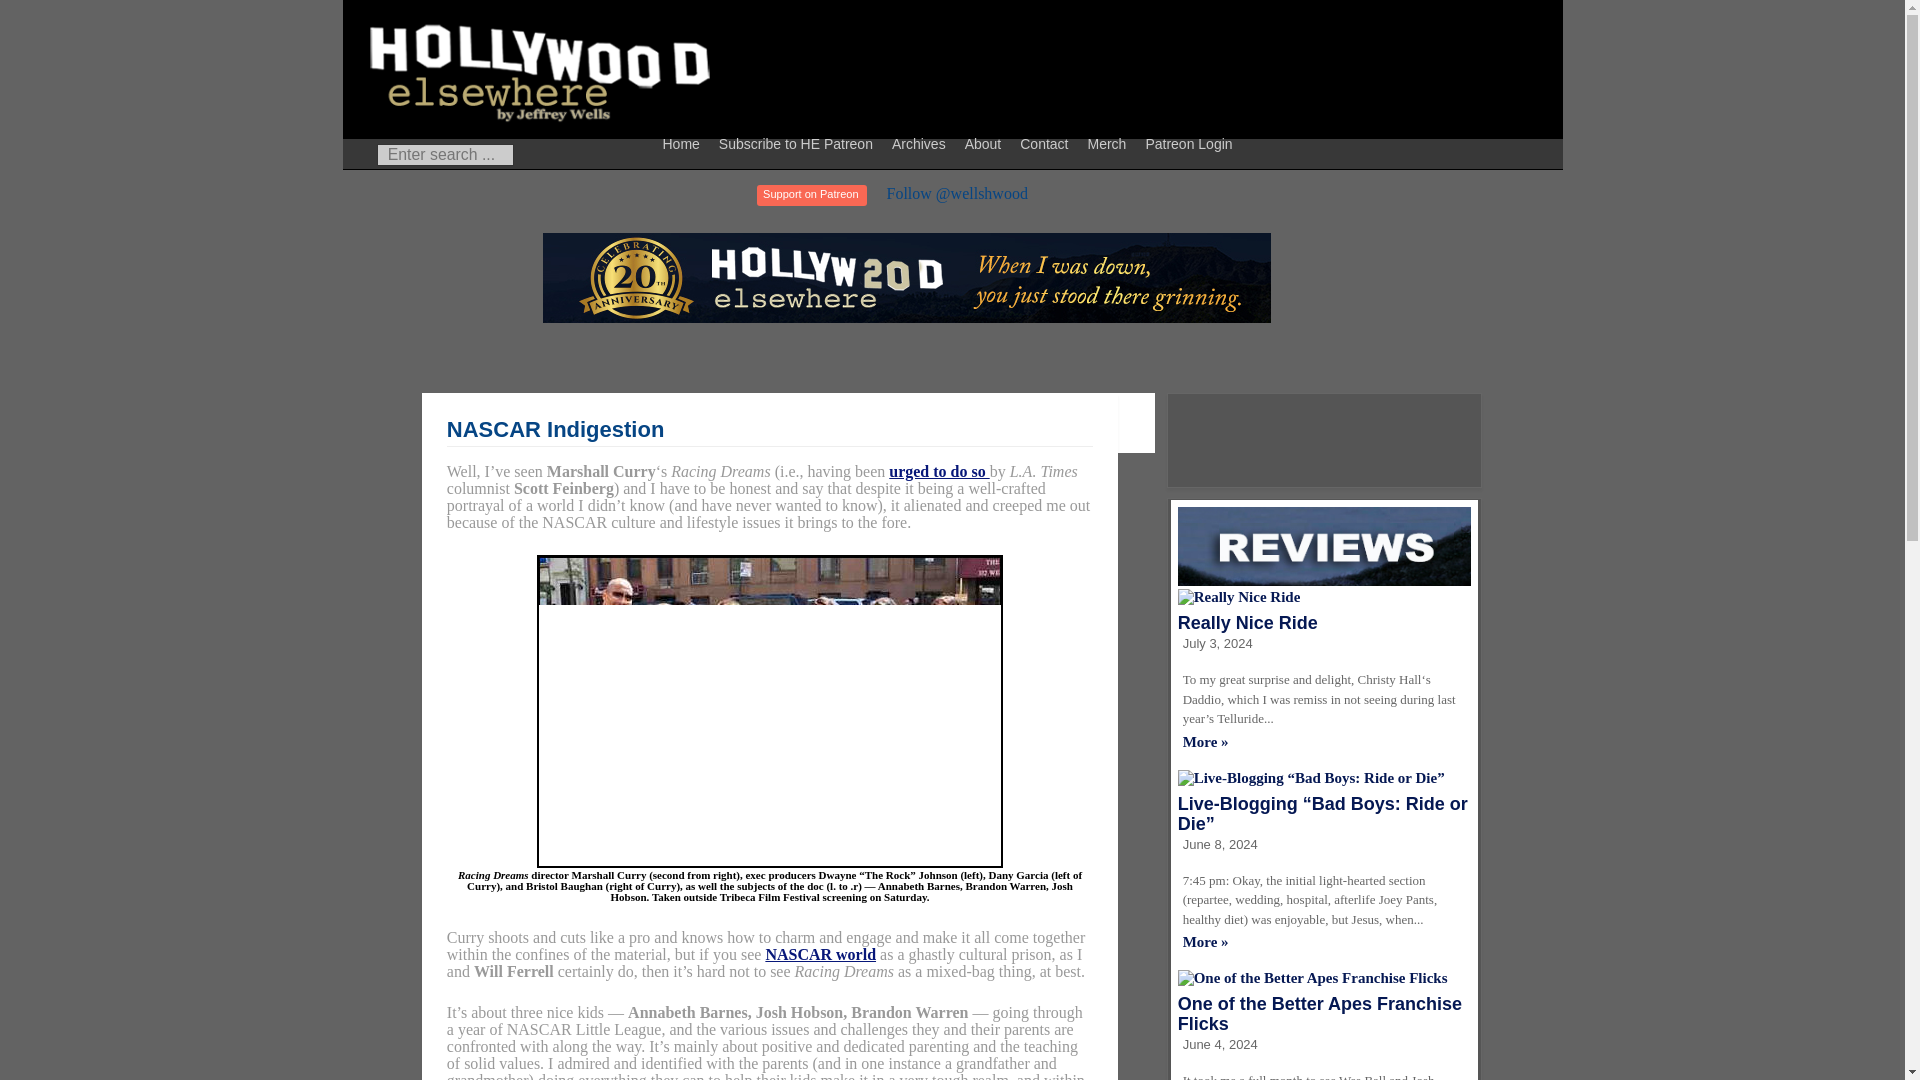  What do you see at coordinates (922, 143) in the screenshot?
I see `Archives` at bounding box center [922, 143].